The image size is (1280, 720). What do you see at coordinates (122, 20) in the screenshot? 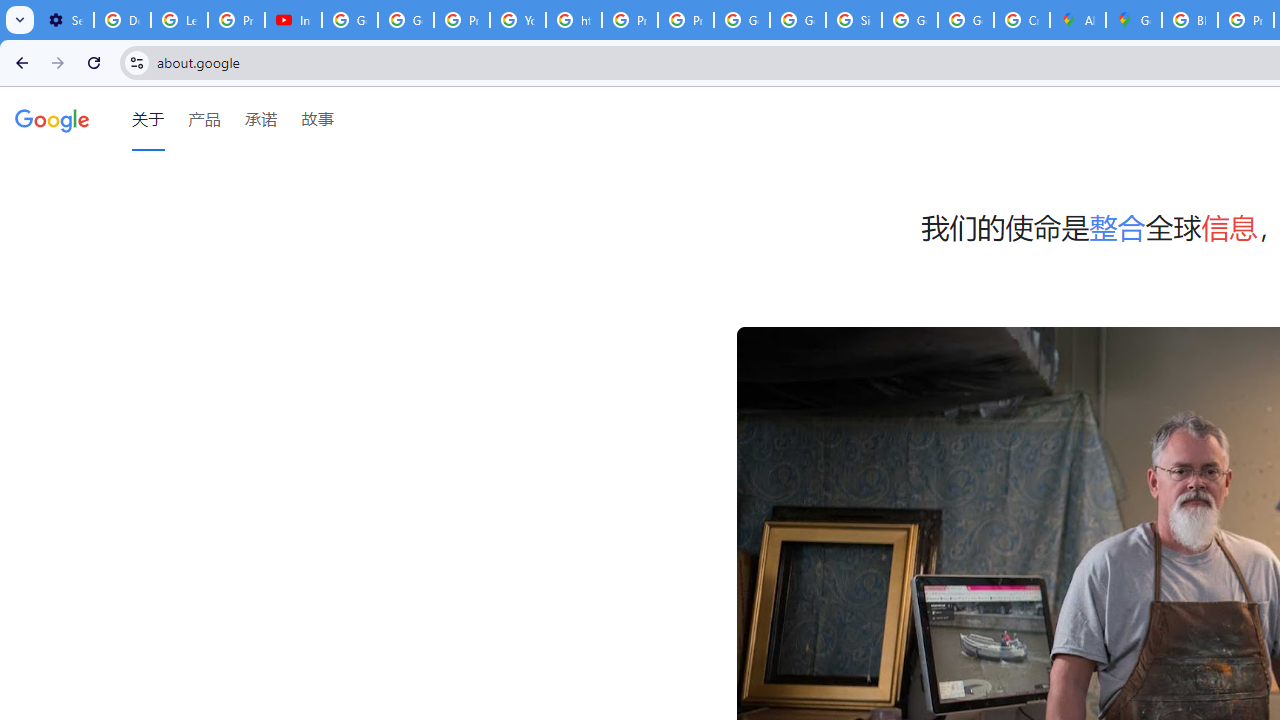
I see `Delete photos & videos - Computer - Google Photos Help` at bounding box center [122, 20].